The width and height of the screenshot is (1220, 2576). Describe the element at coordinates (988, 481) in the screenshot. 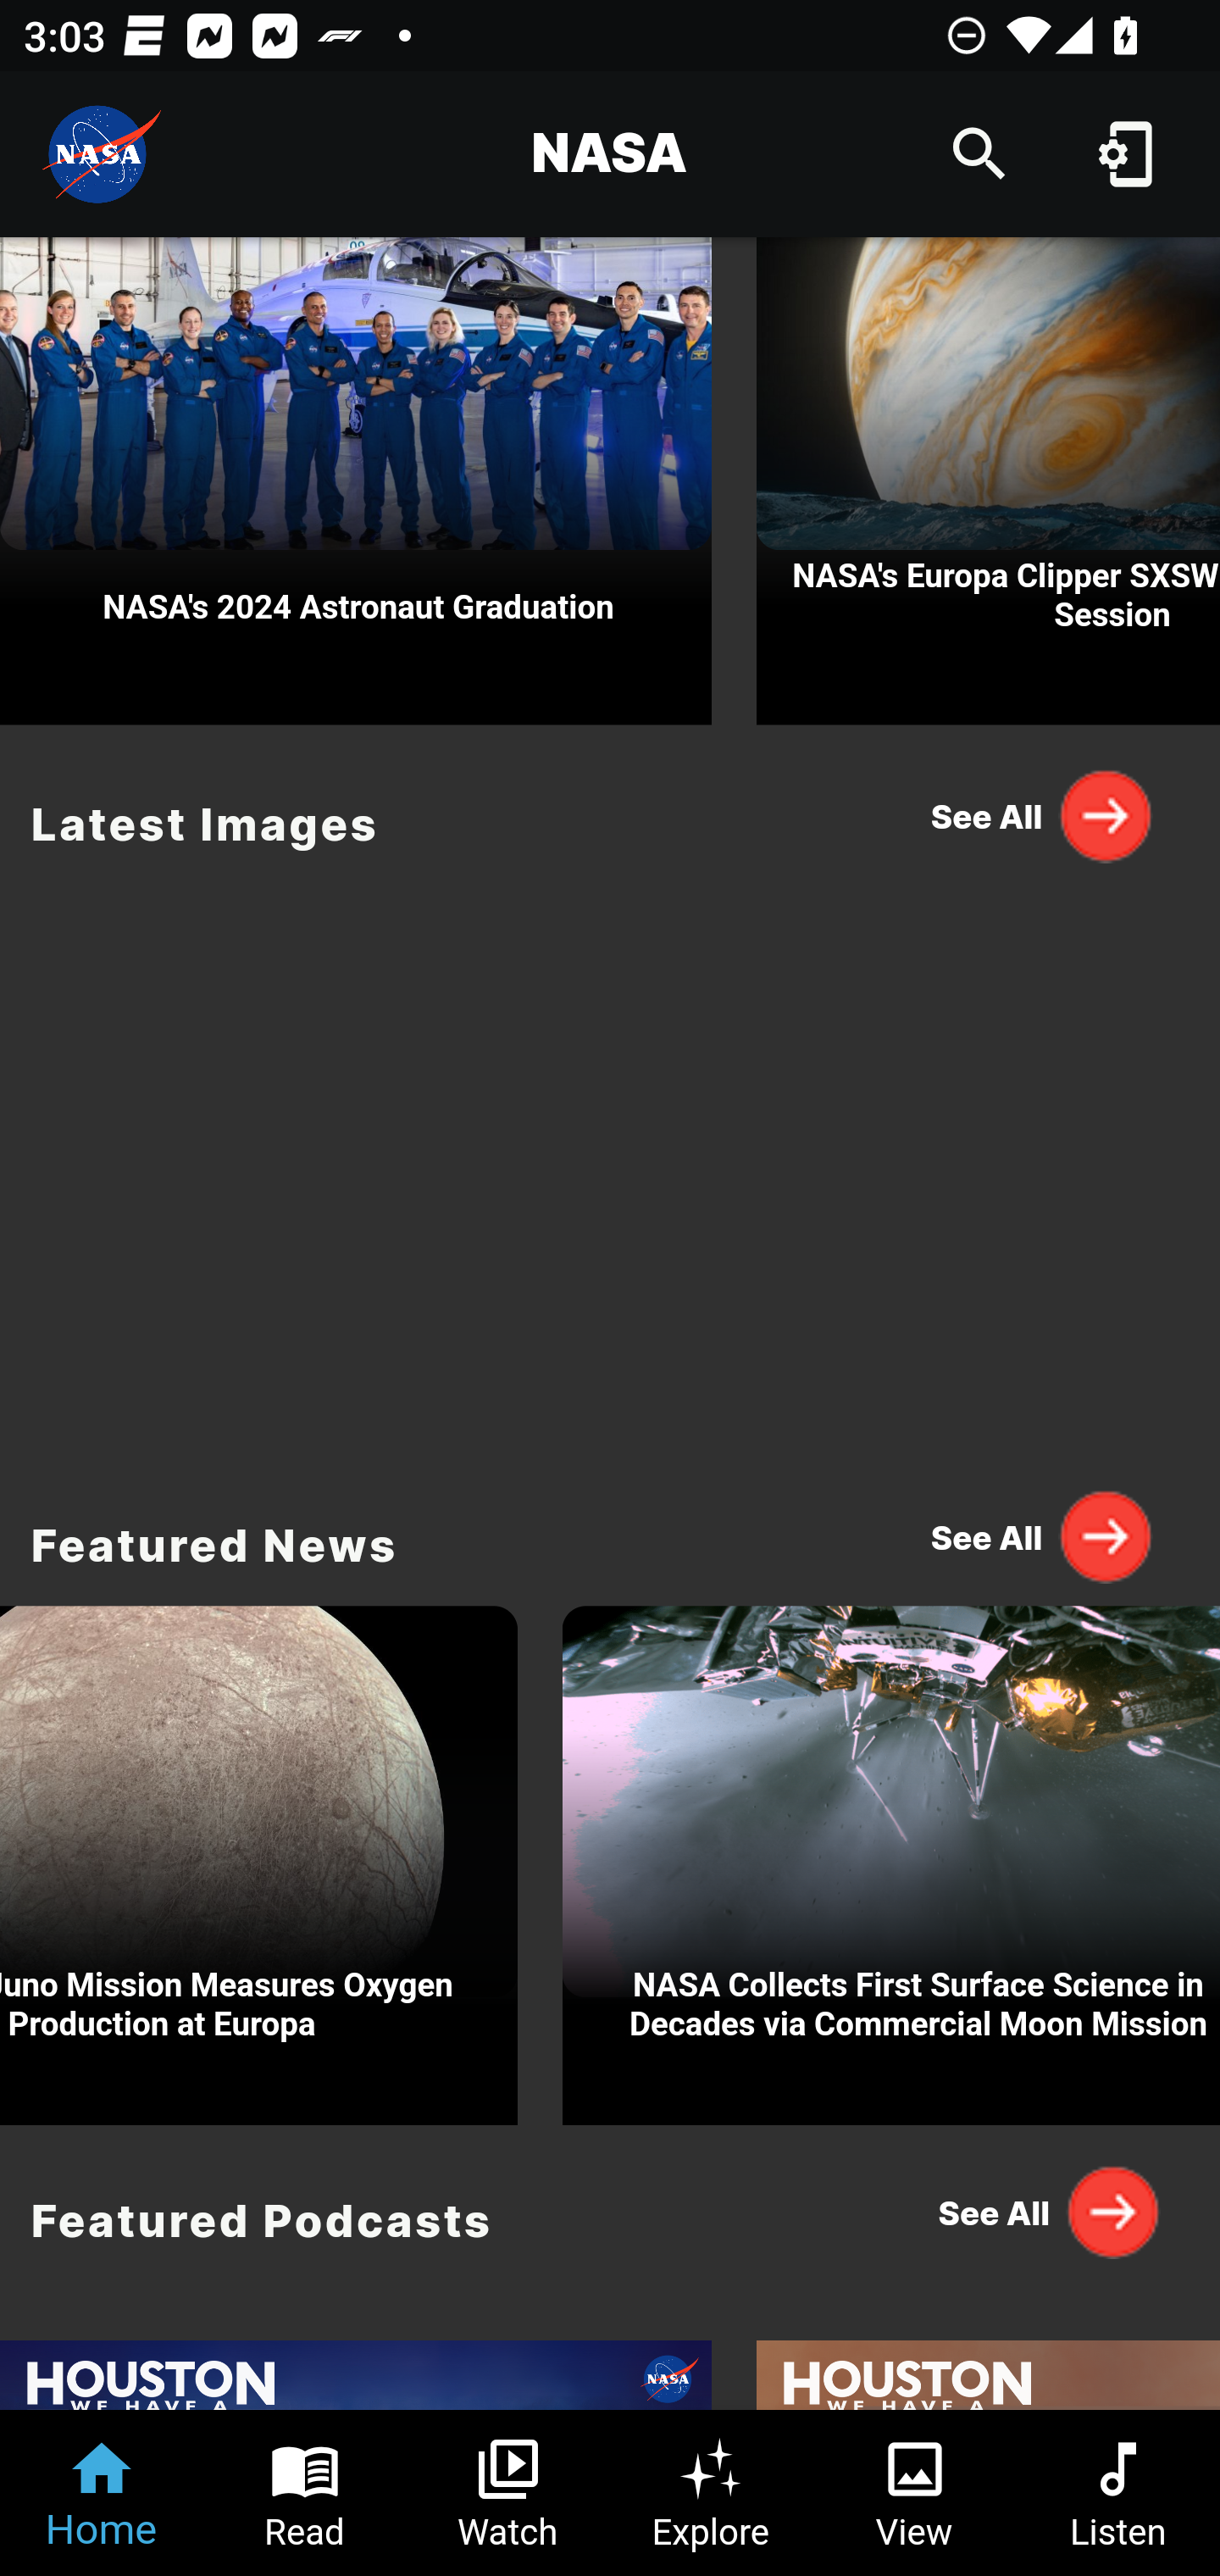

I see `NASA's Europa Clipper SXSW 2024 Opening Session` at that location.